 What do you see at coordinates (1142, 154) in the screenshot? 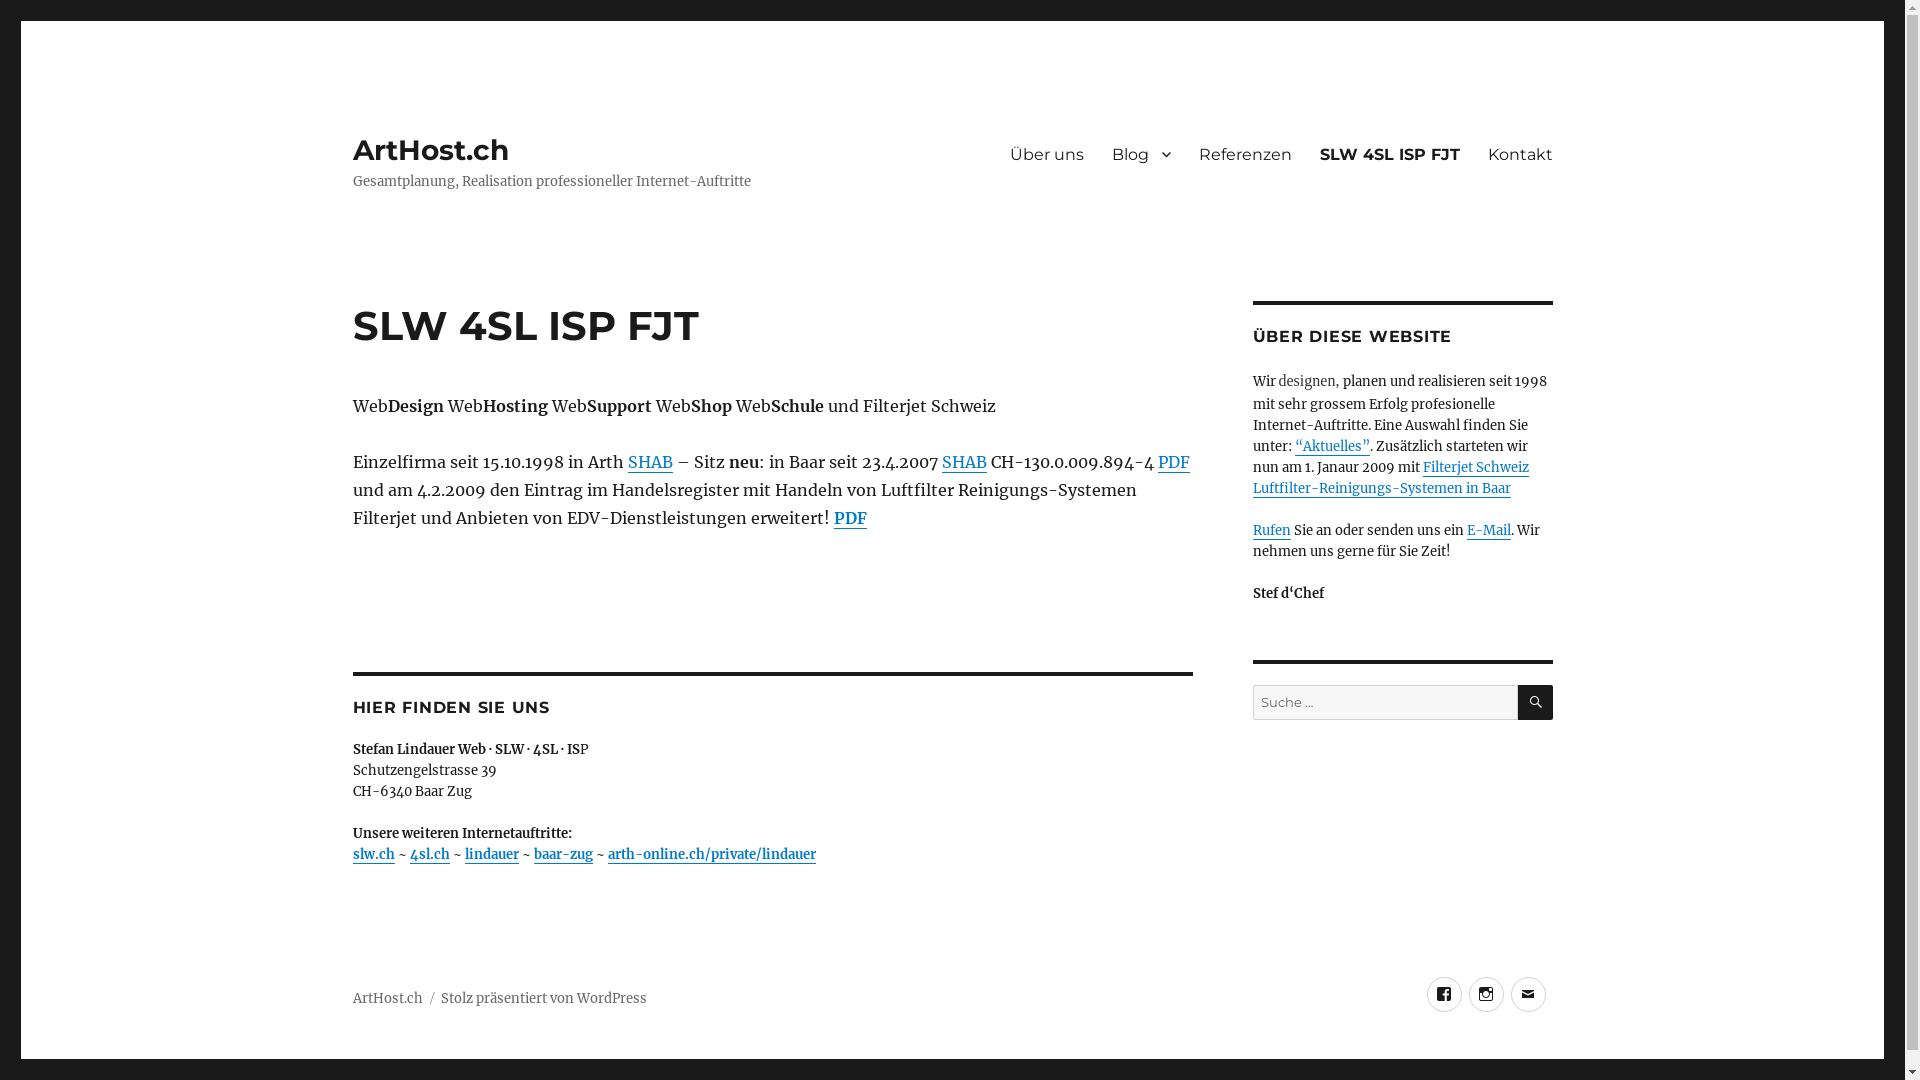
I see `Blog` at bounding box center [1142, 154].